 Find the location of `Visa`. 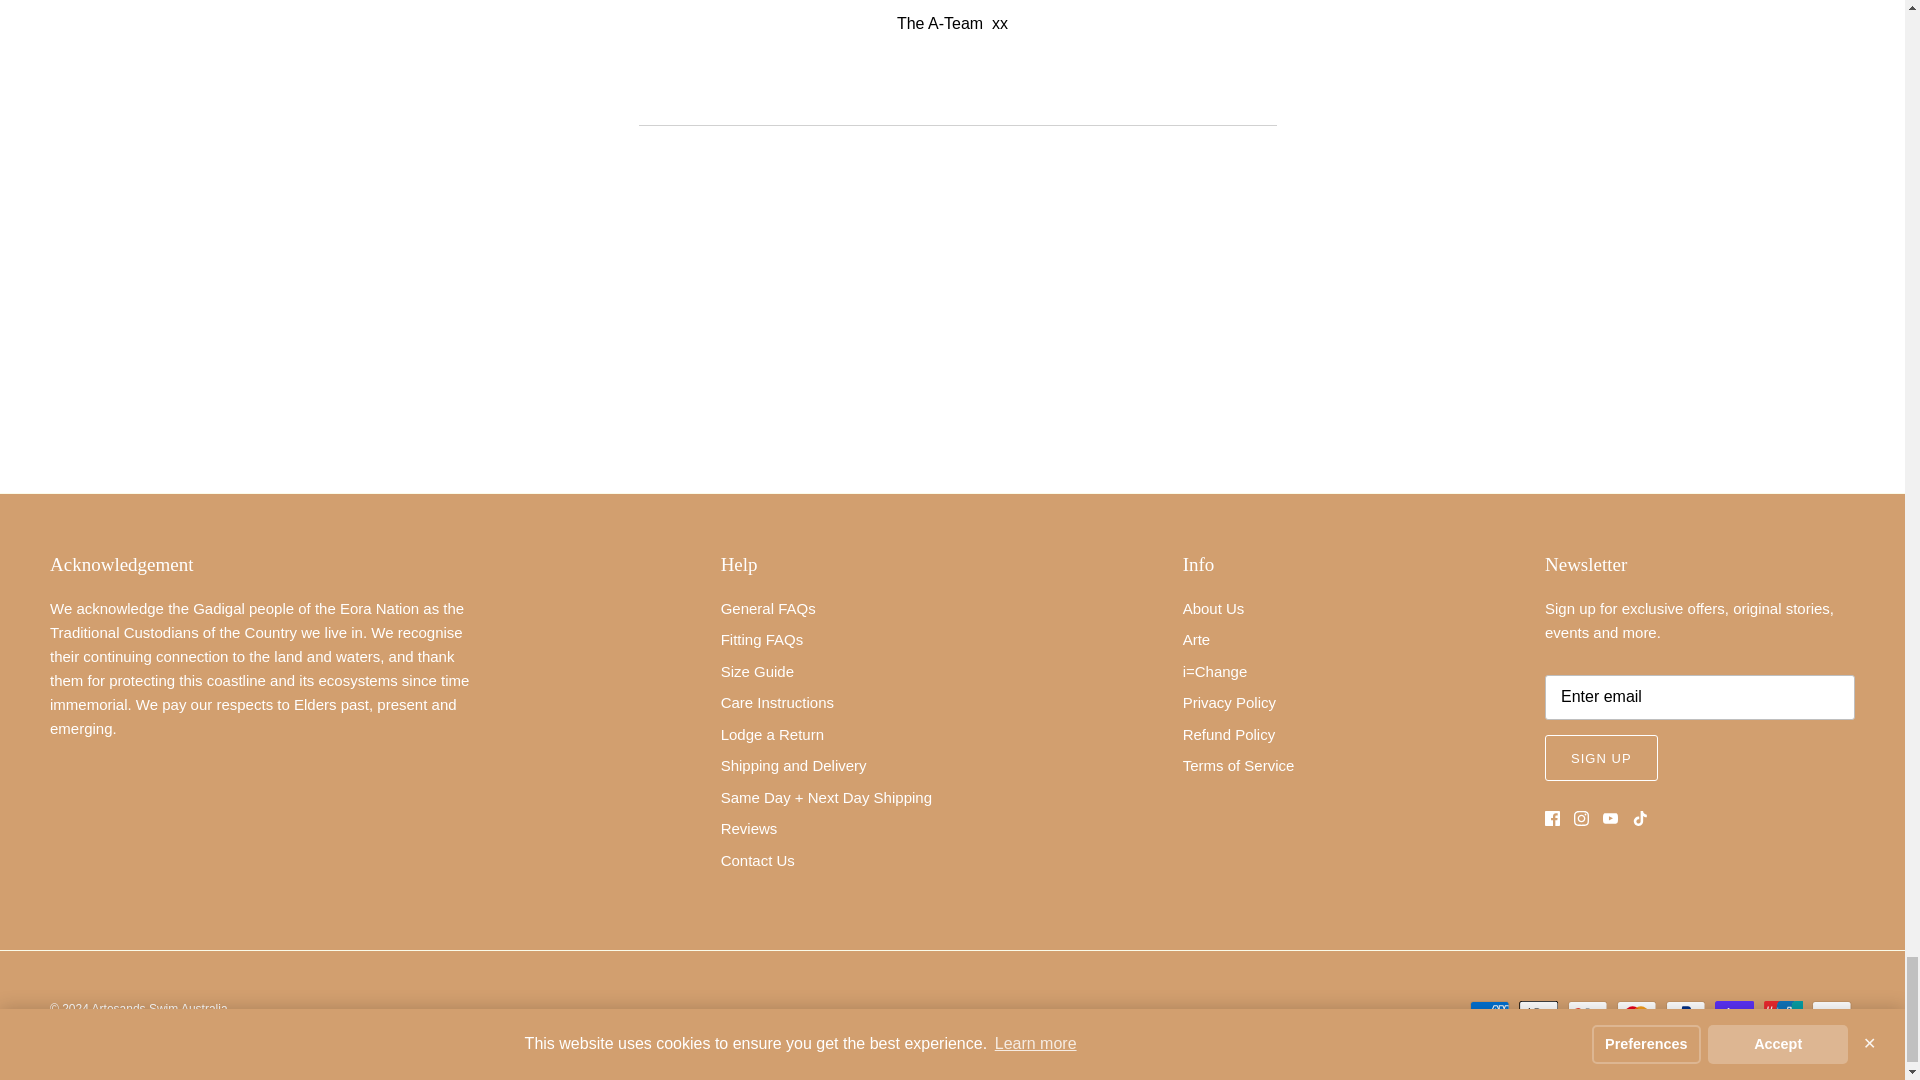

Visa is located at coordinates (1831, 1014).